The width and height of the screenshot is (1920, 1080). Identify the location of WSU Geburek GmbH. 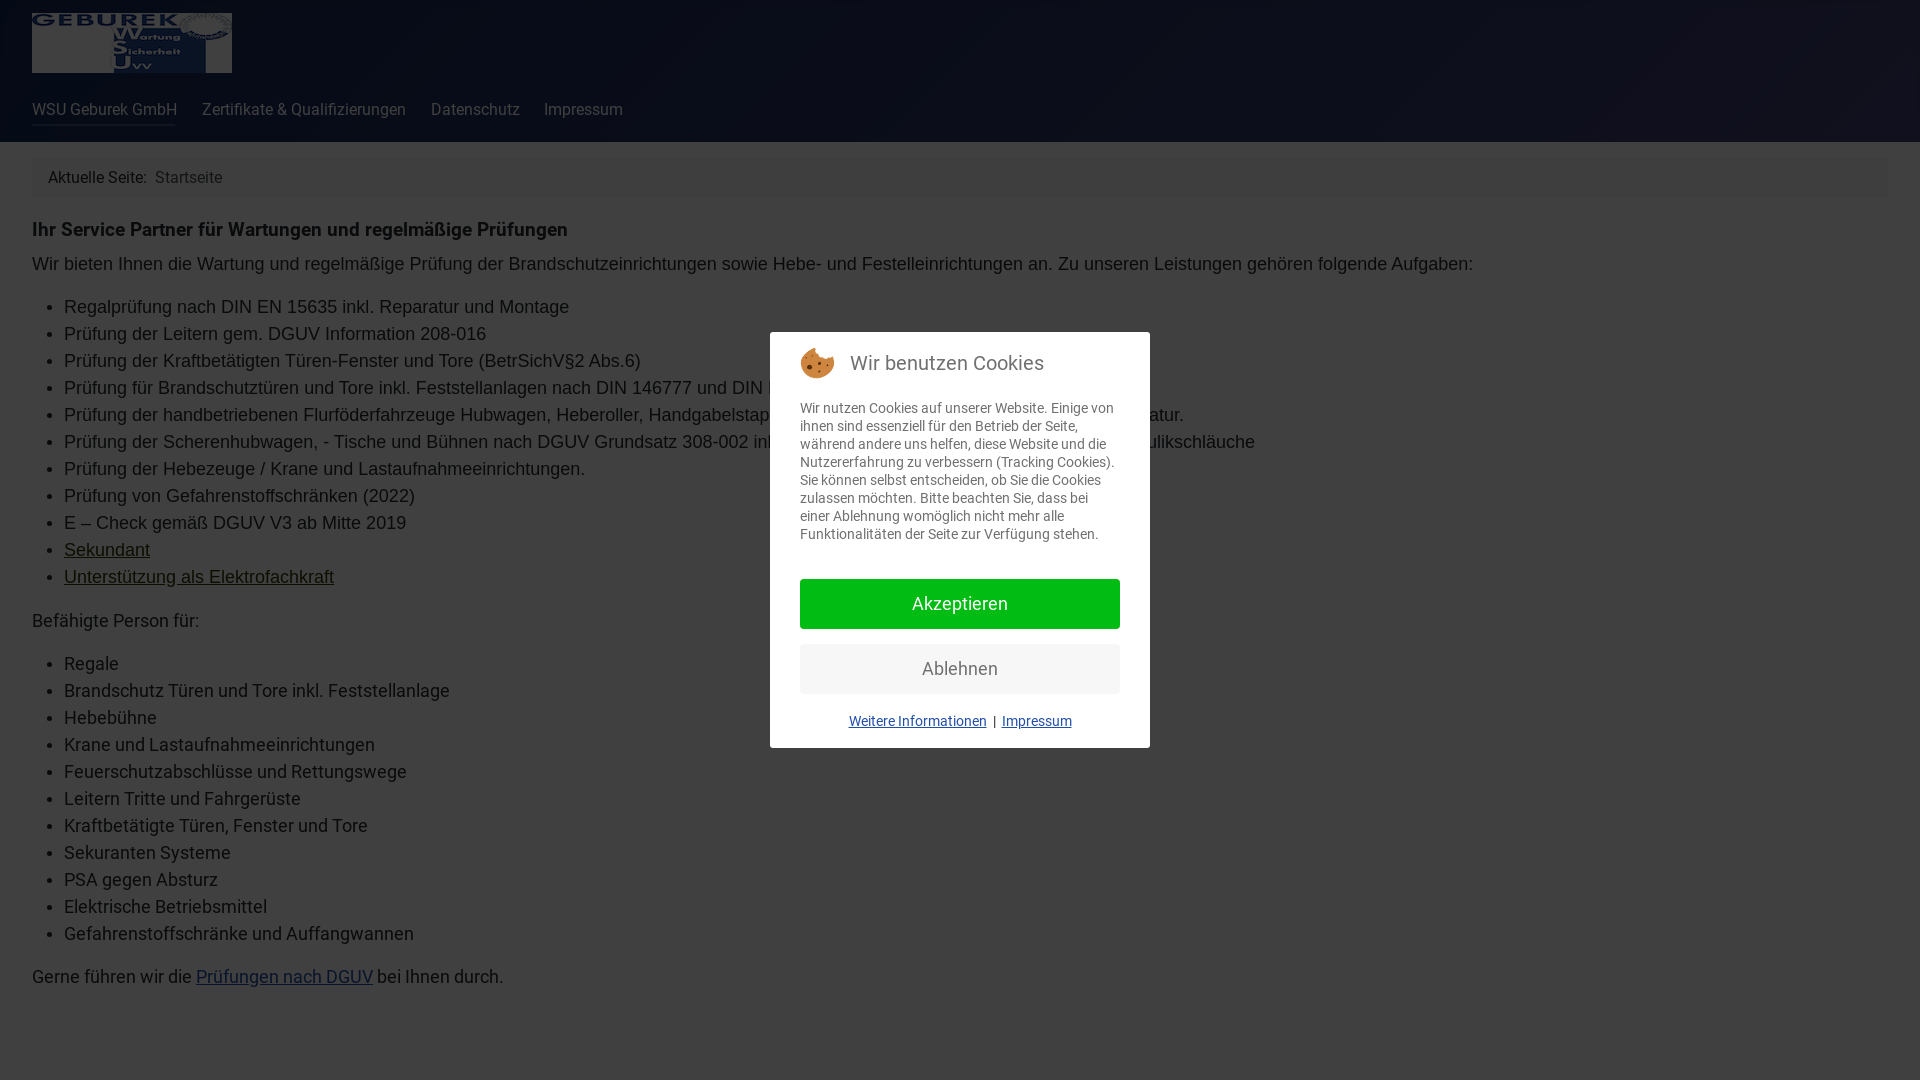
(104, 110).